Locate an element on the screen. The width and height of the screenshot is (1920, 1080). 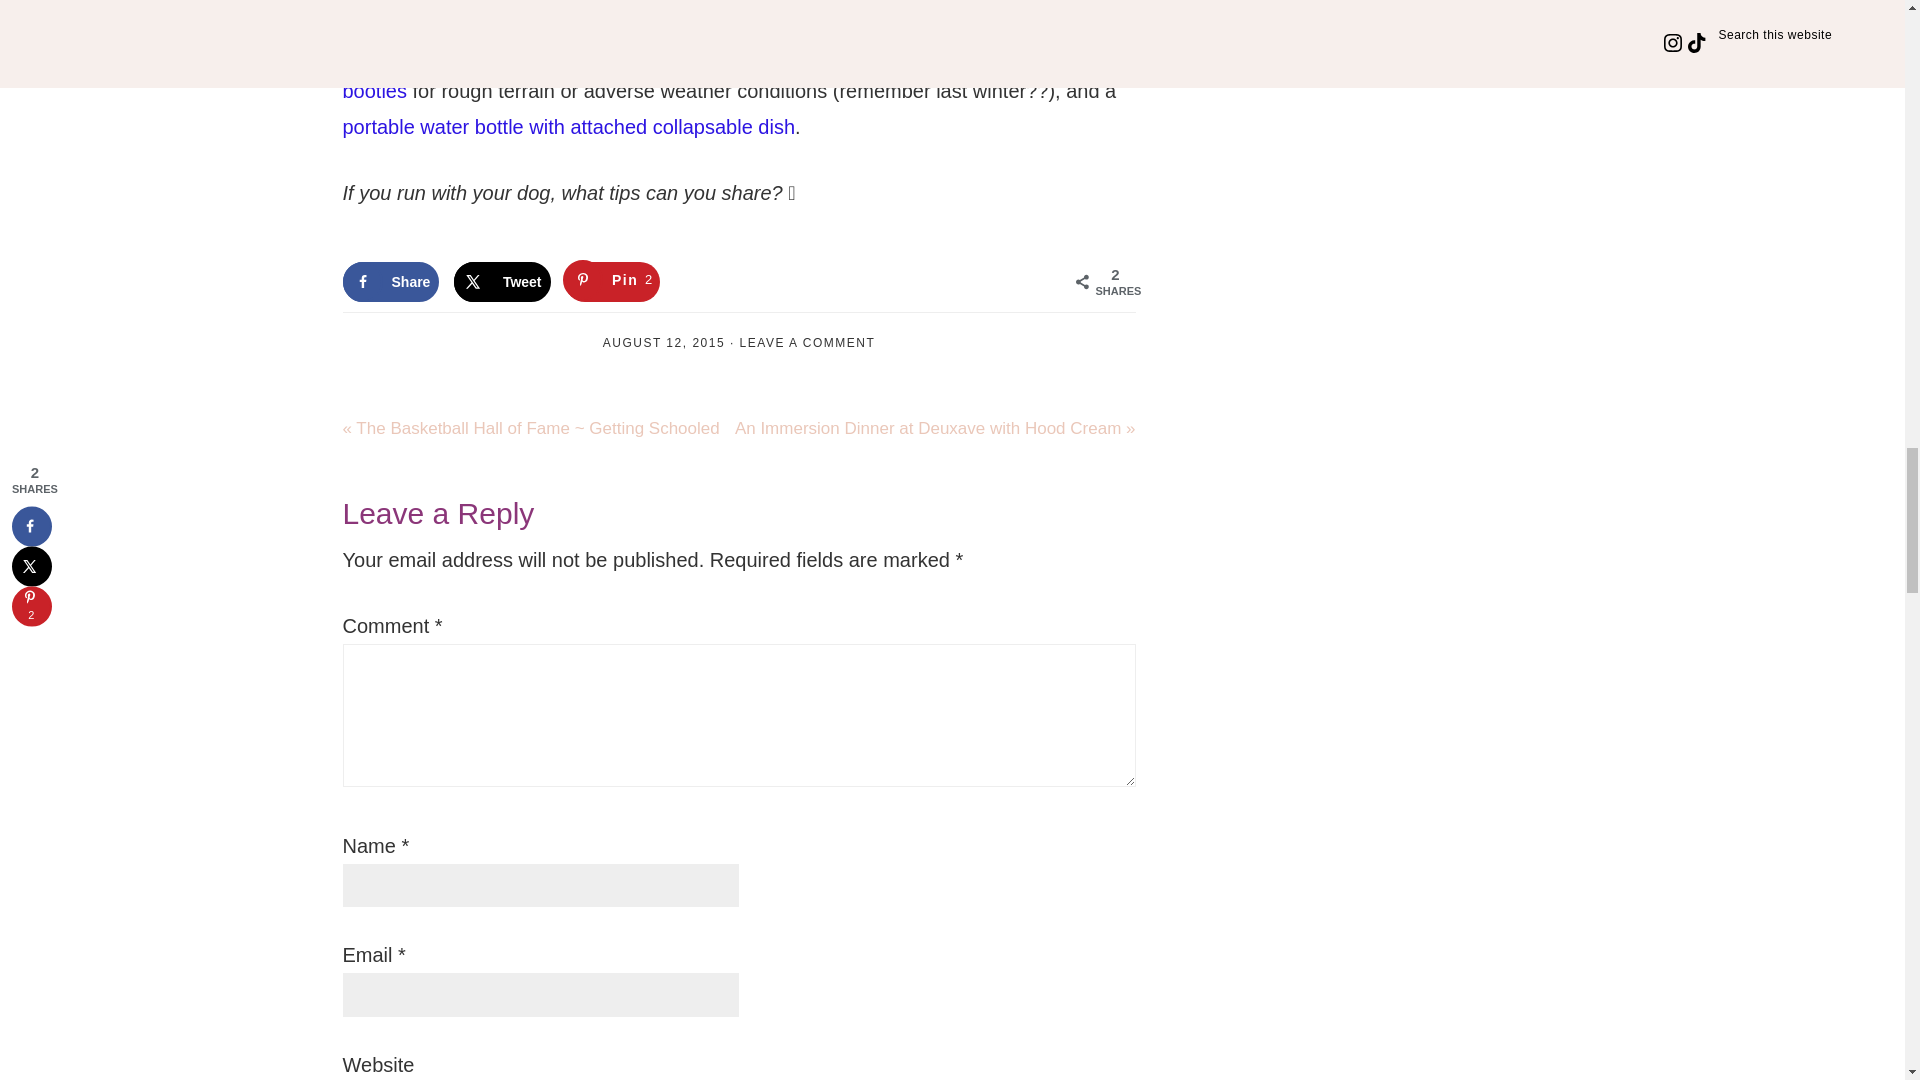
Tweet is located at coordinates (807, 342).